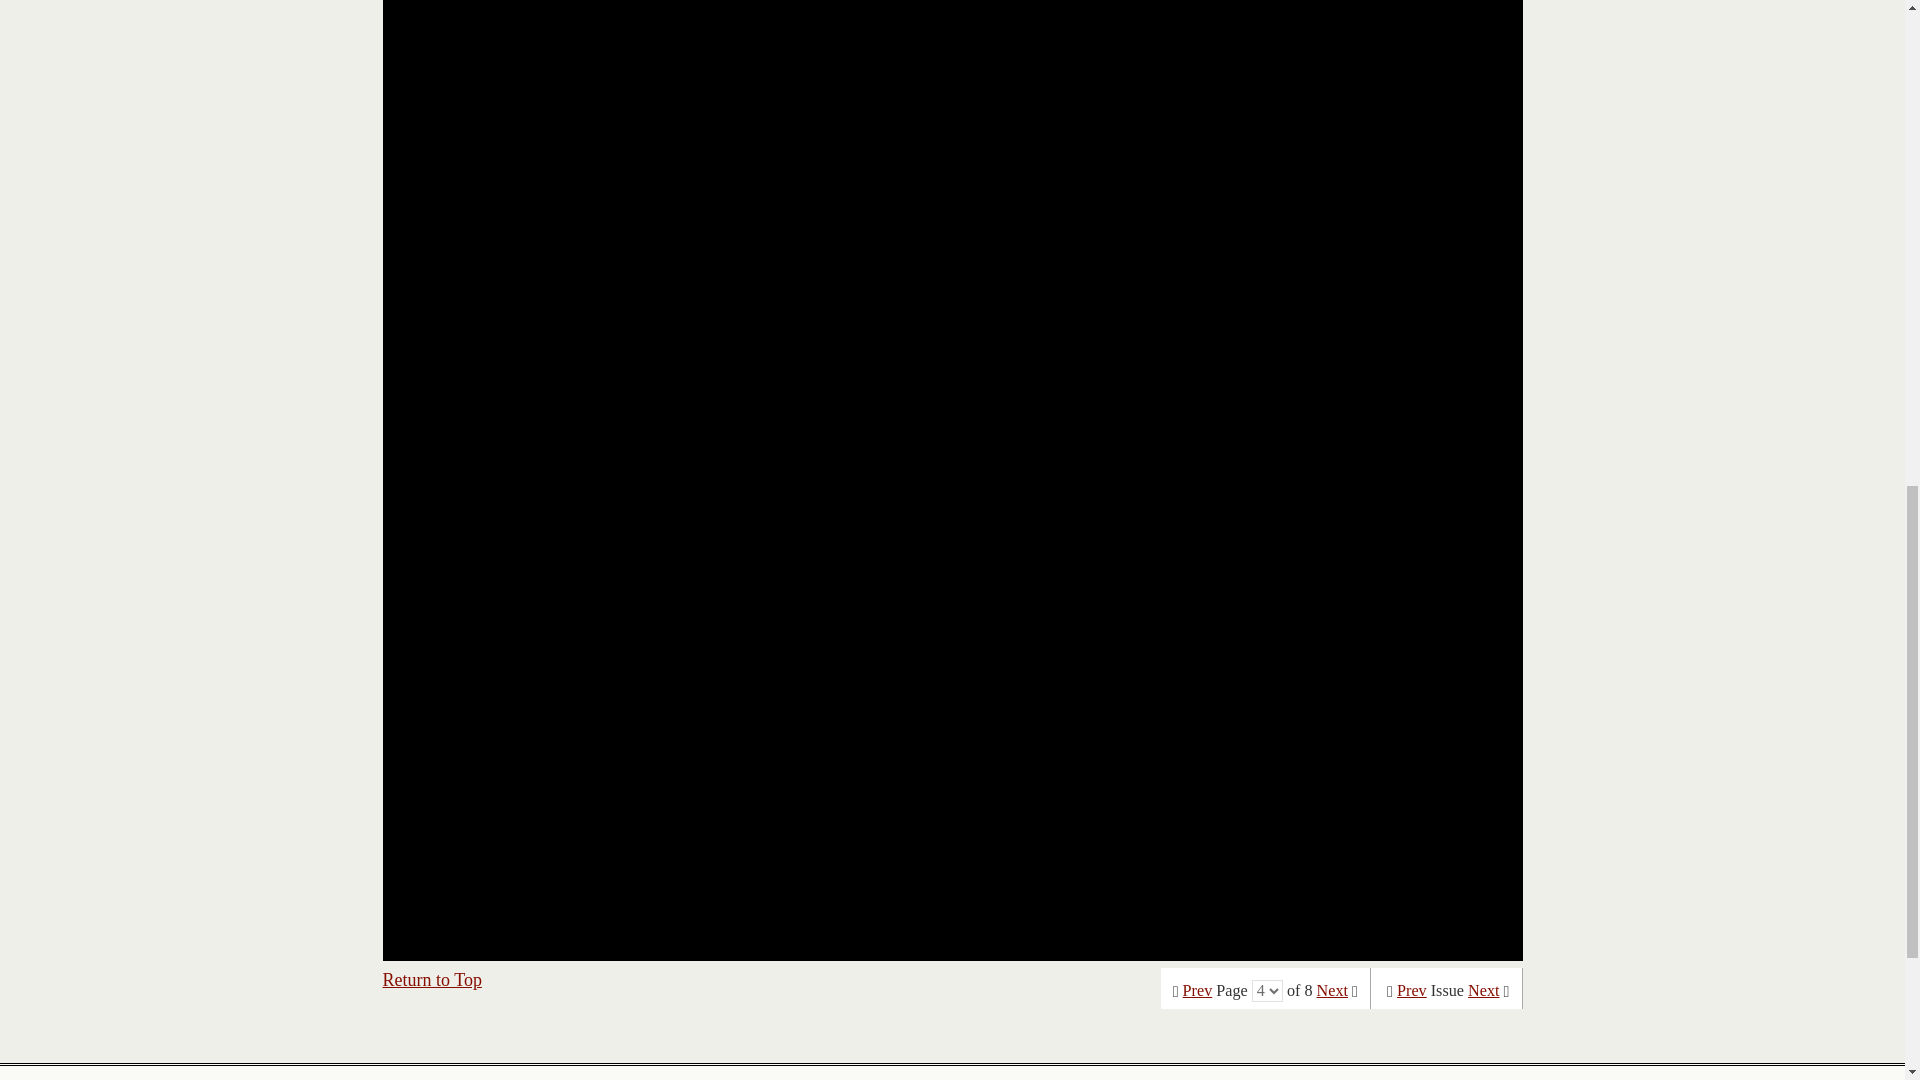 Image resolution: width=1920 pixels, height=1080 pixels. What do you see at coordinates (1198, 990) in the screenshot?
I see `Prev` at bounding box center [1198, 990].